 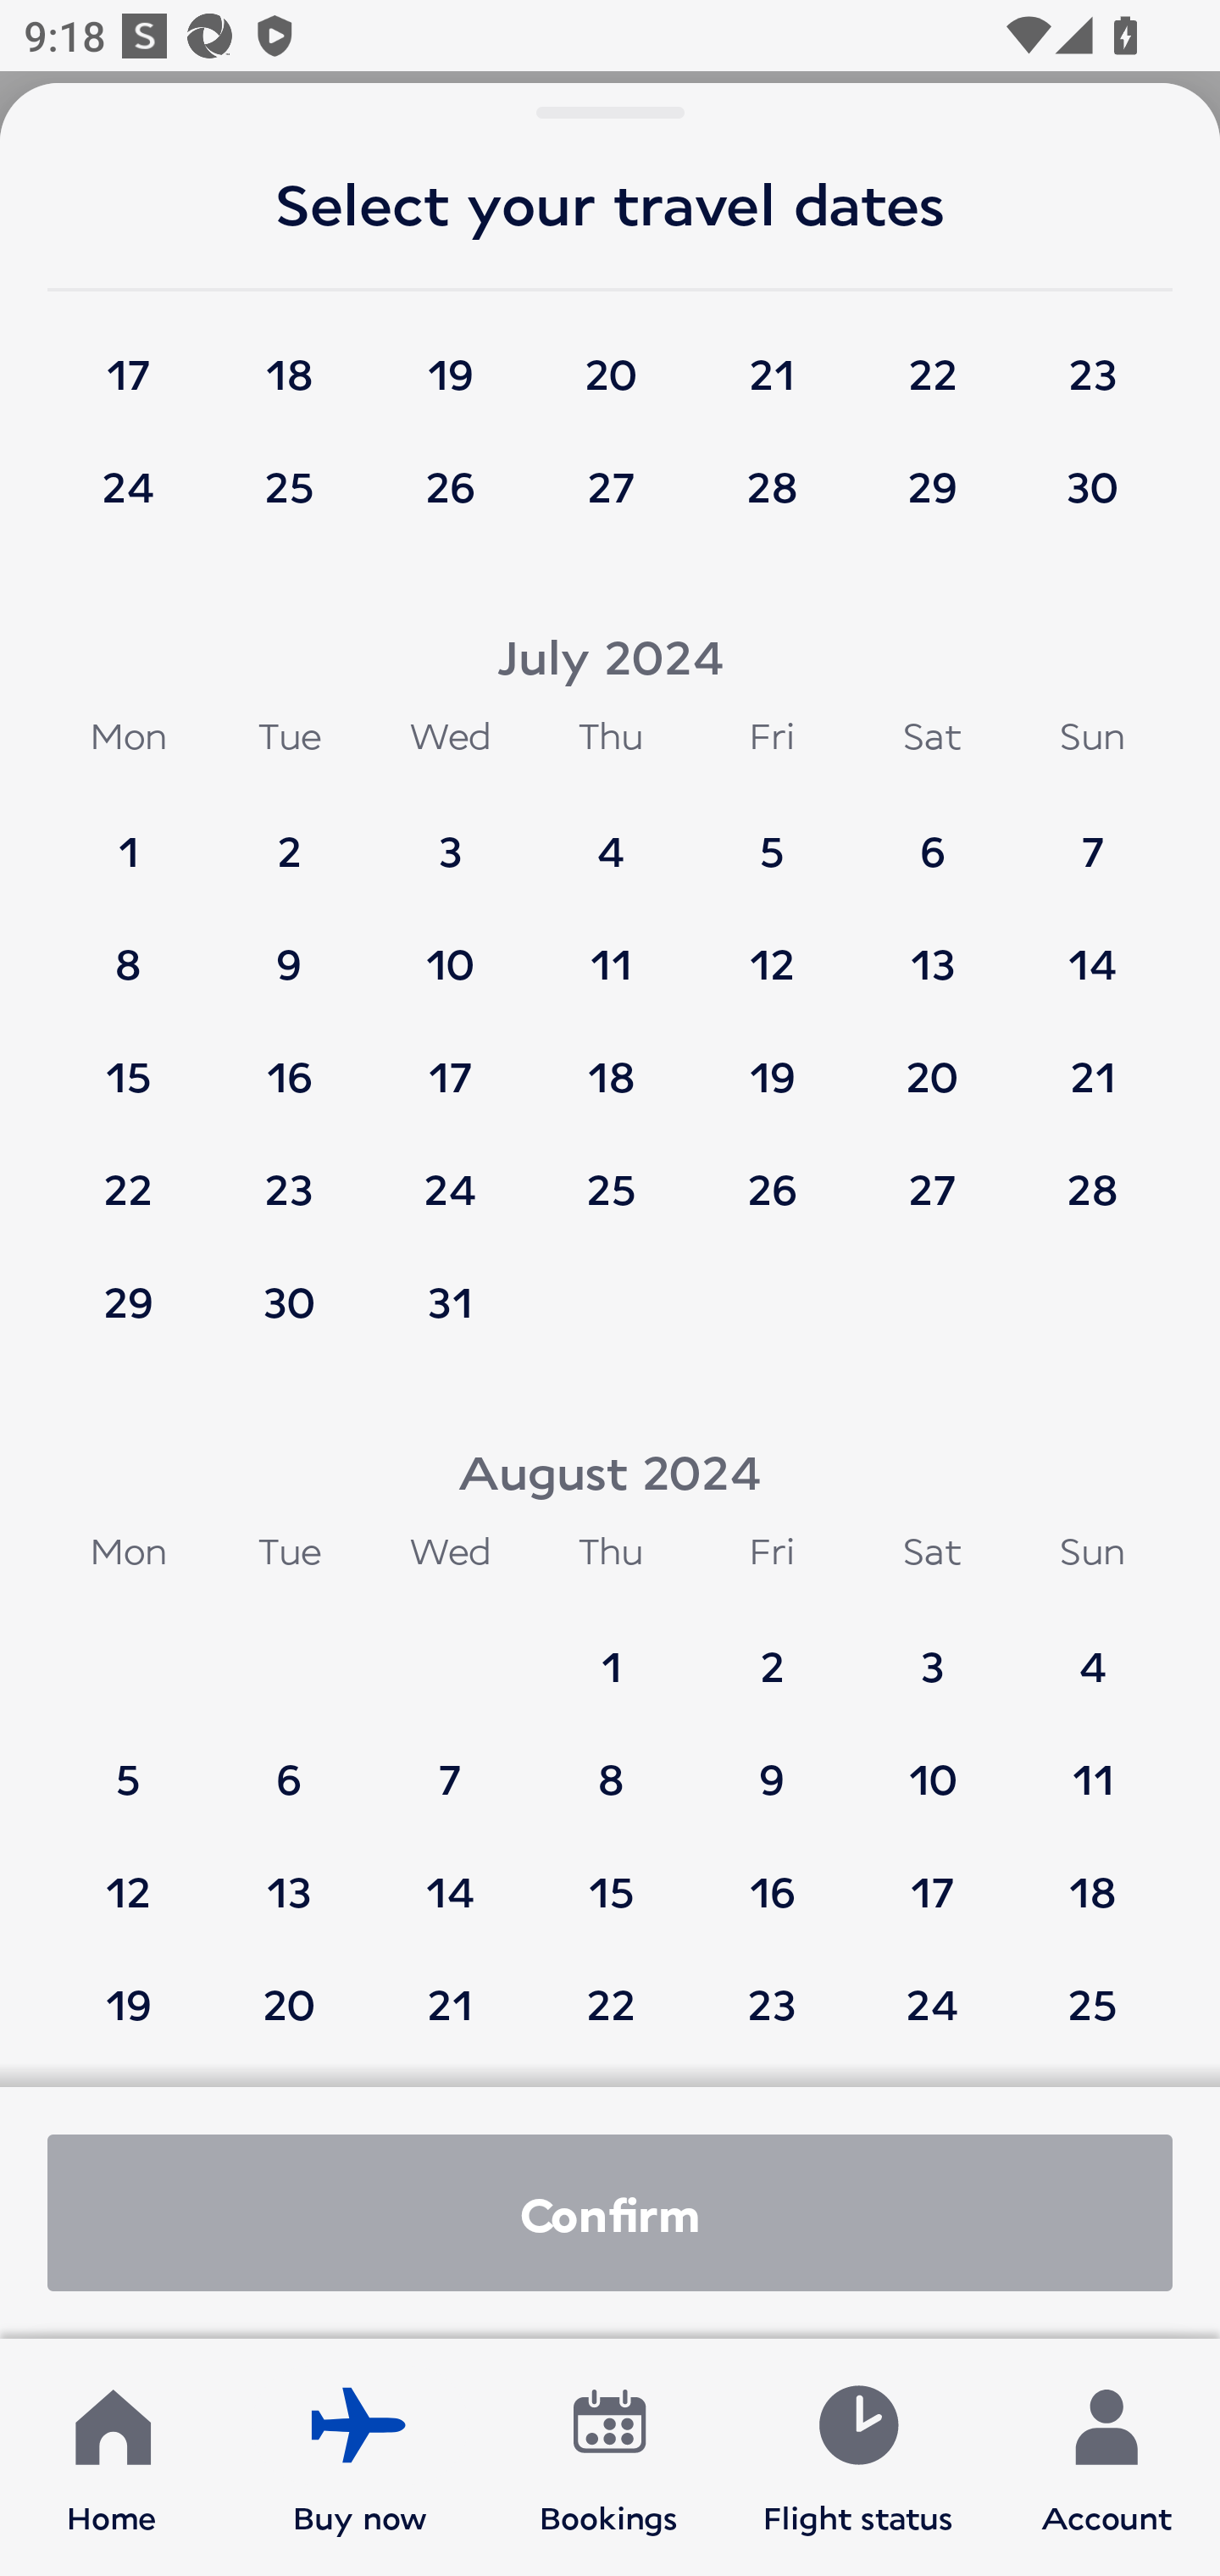 What do you see at coordinates (611, 1988) in the screenshot?
I see `22` at bounding box center [611, 1988].